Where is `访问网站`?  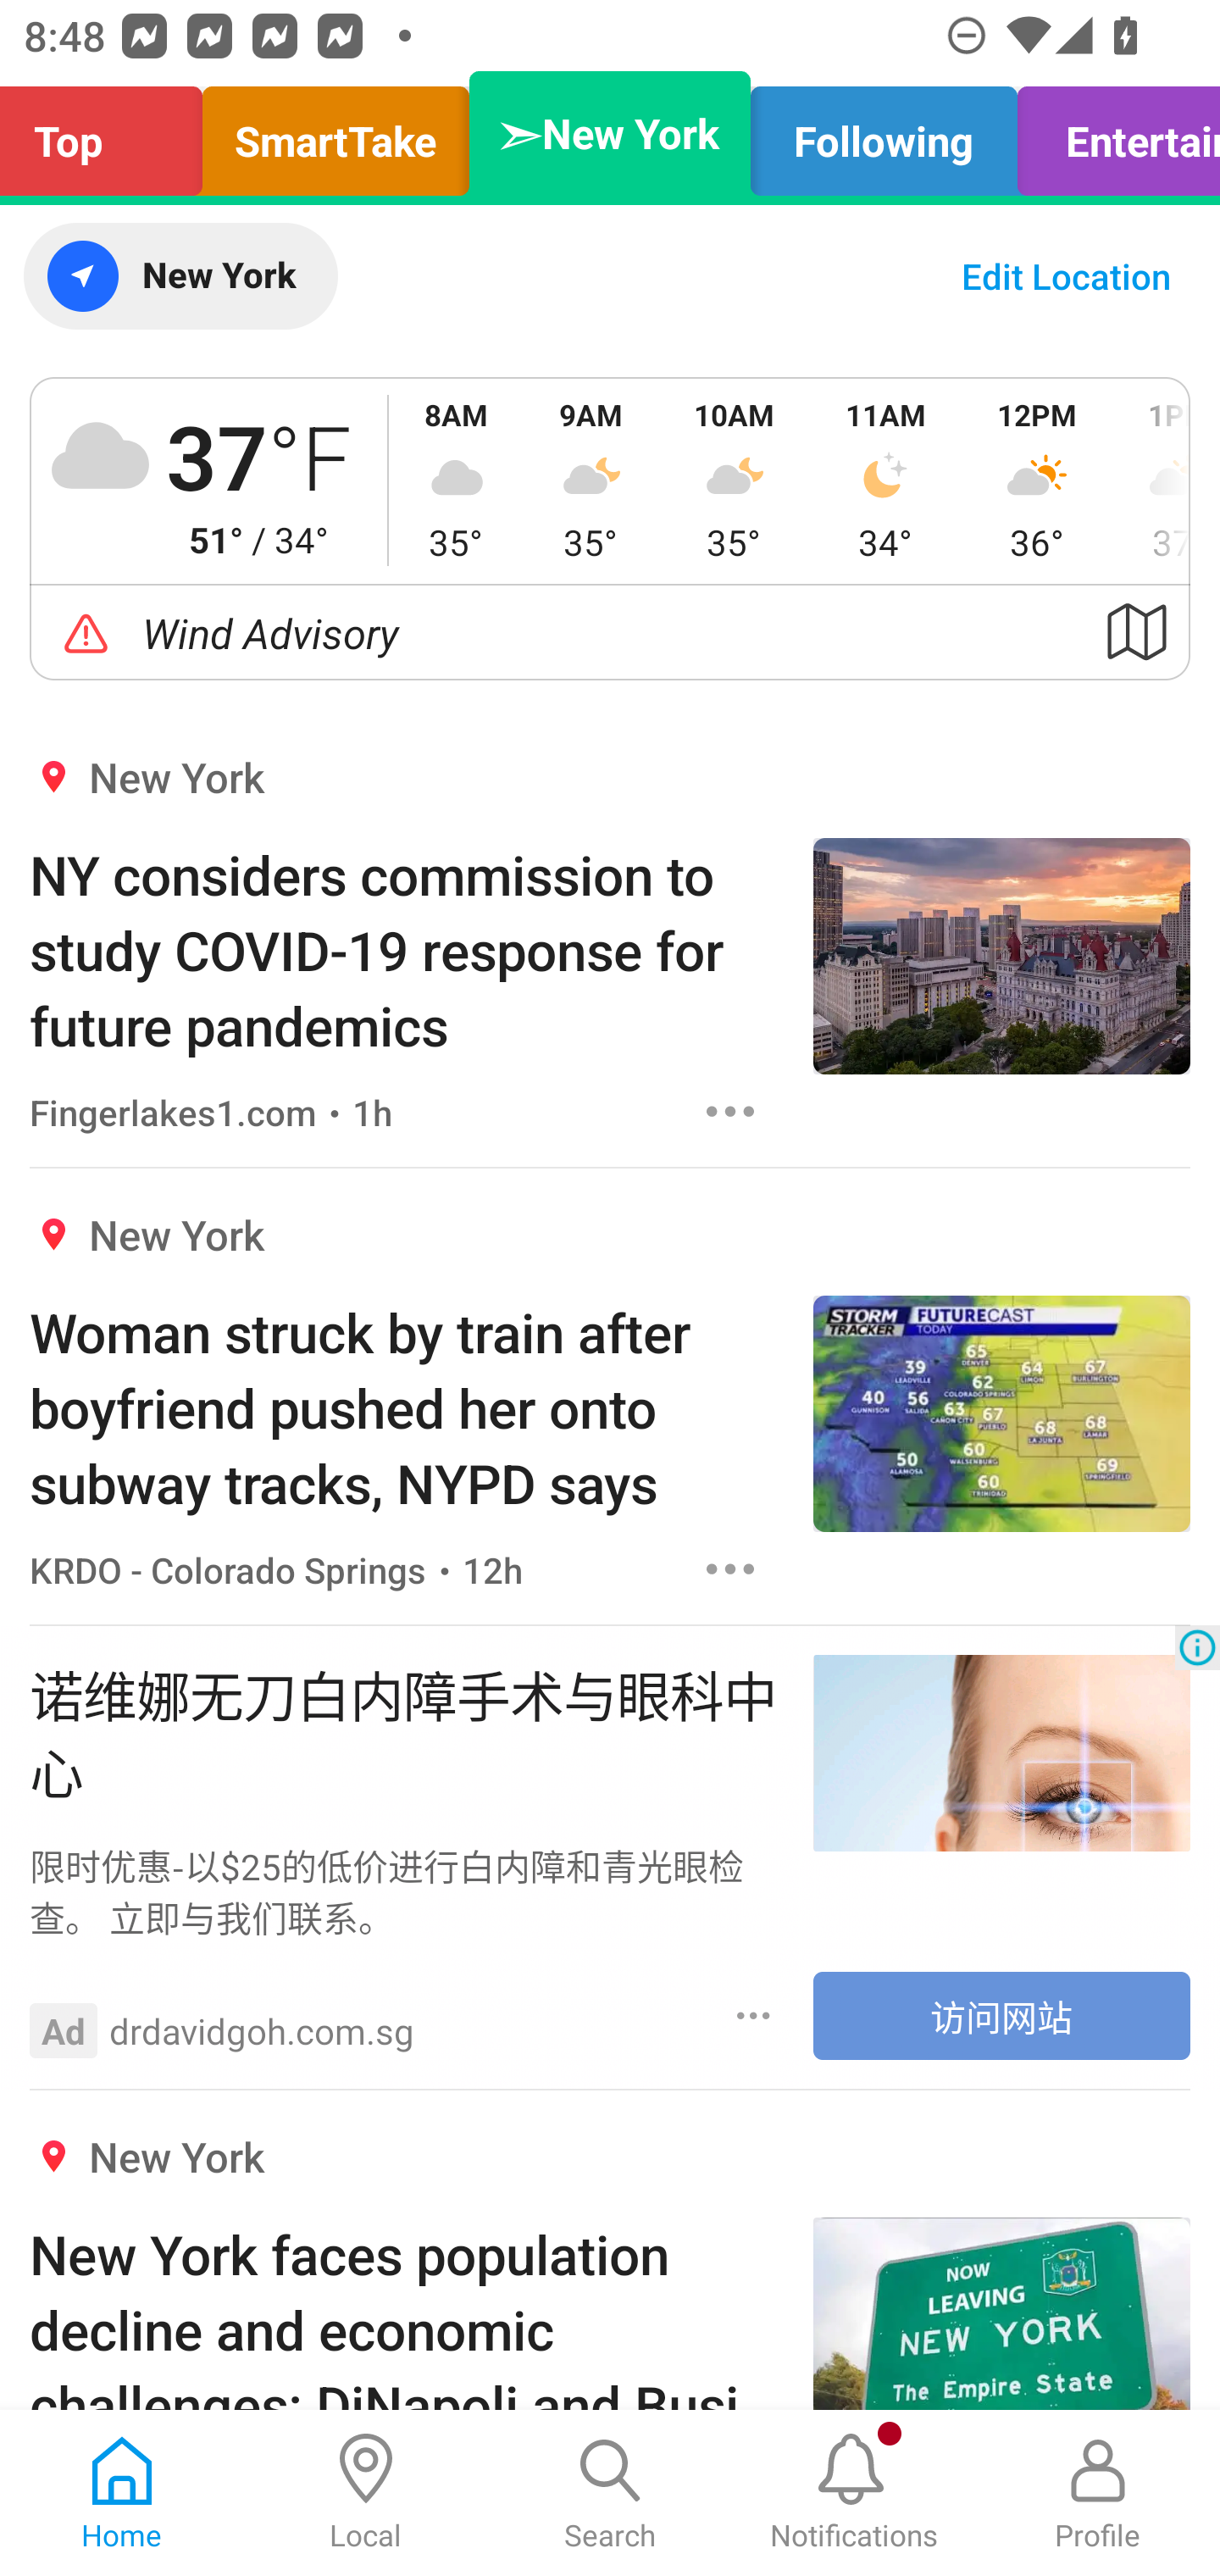 访问网站 is located at coordinates (1001, 2015).